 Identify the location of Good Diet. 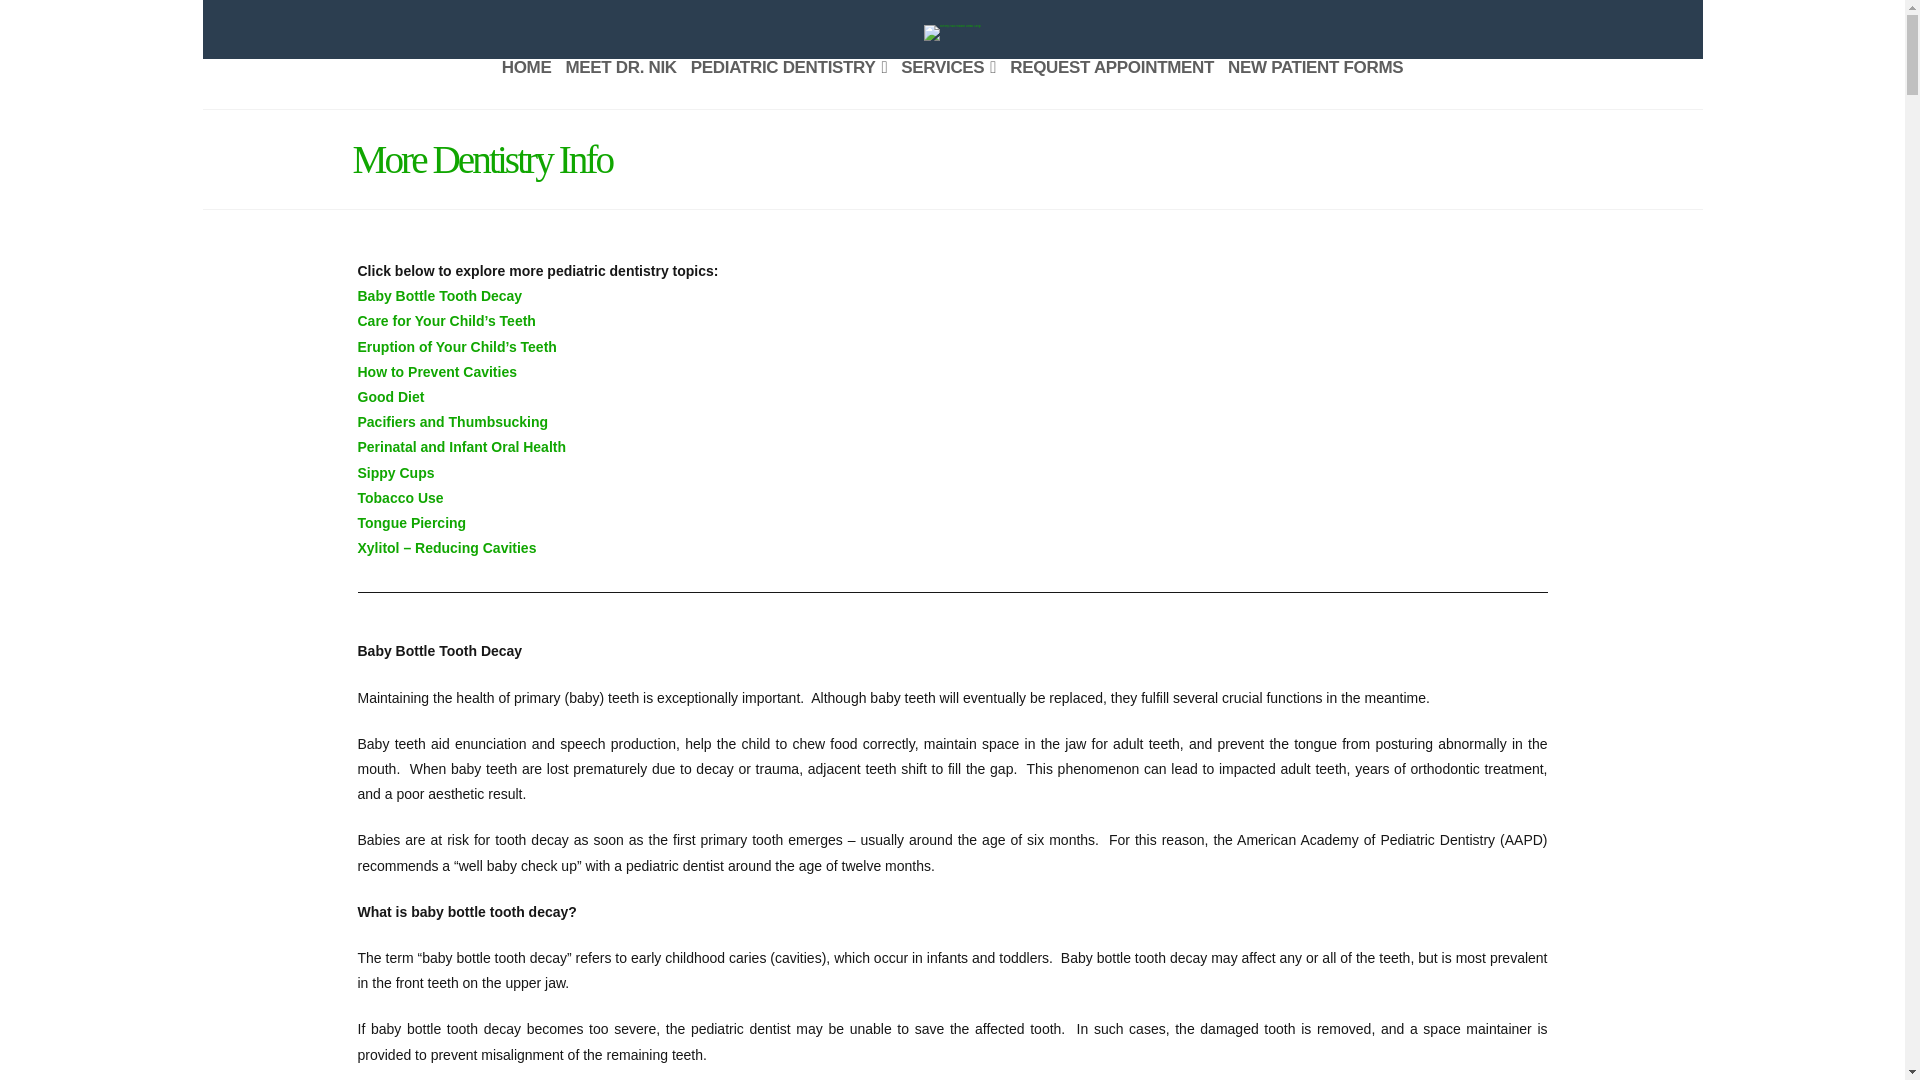
(390, 396).